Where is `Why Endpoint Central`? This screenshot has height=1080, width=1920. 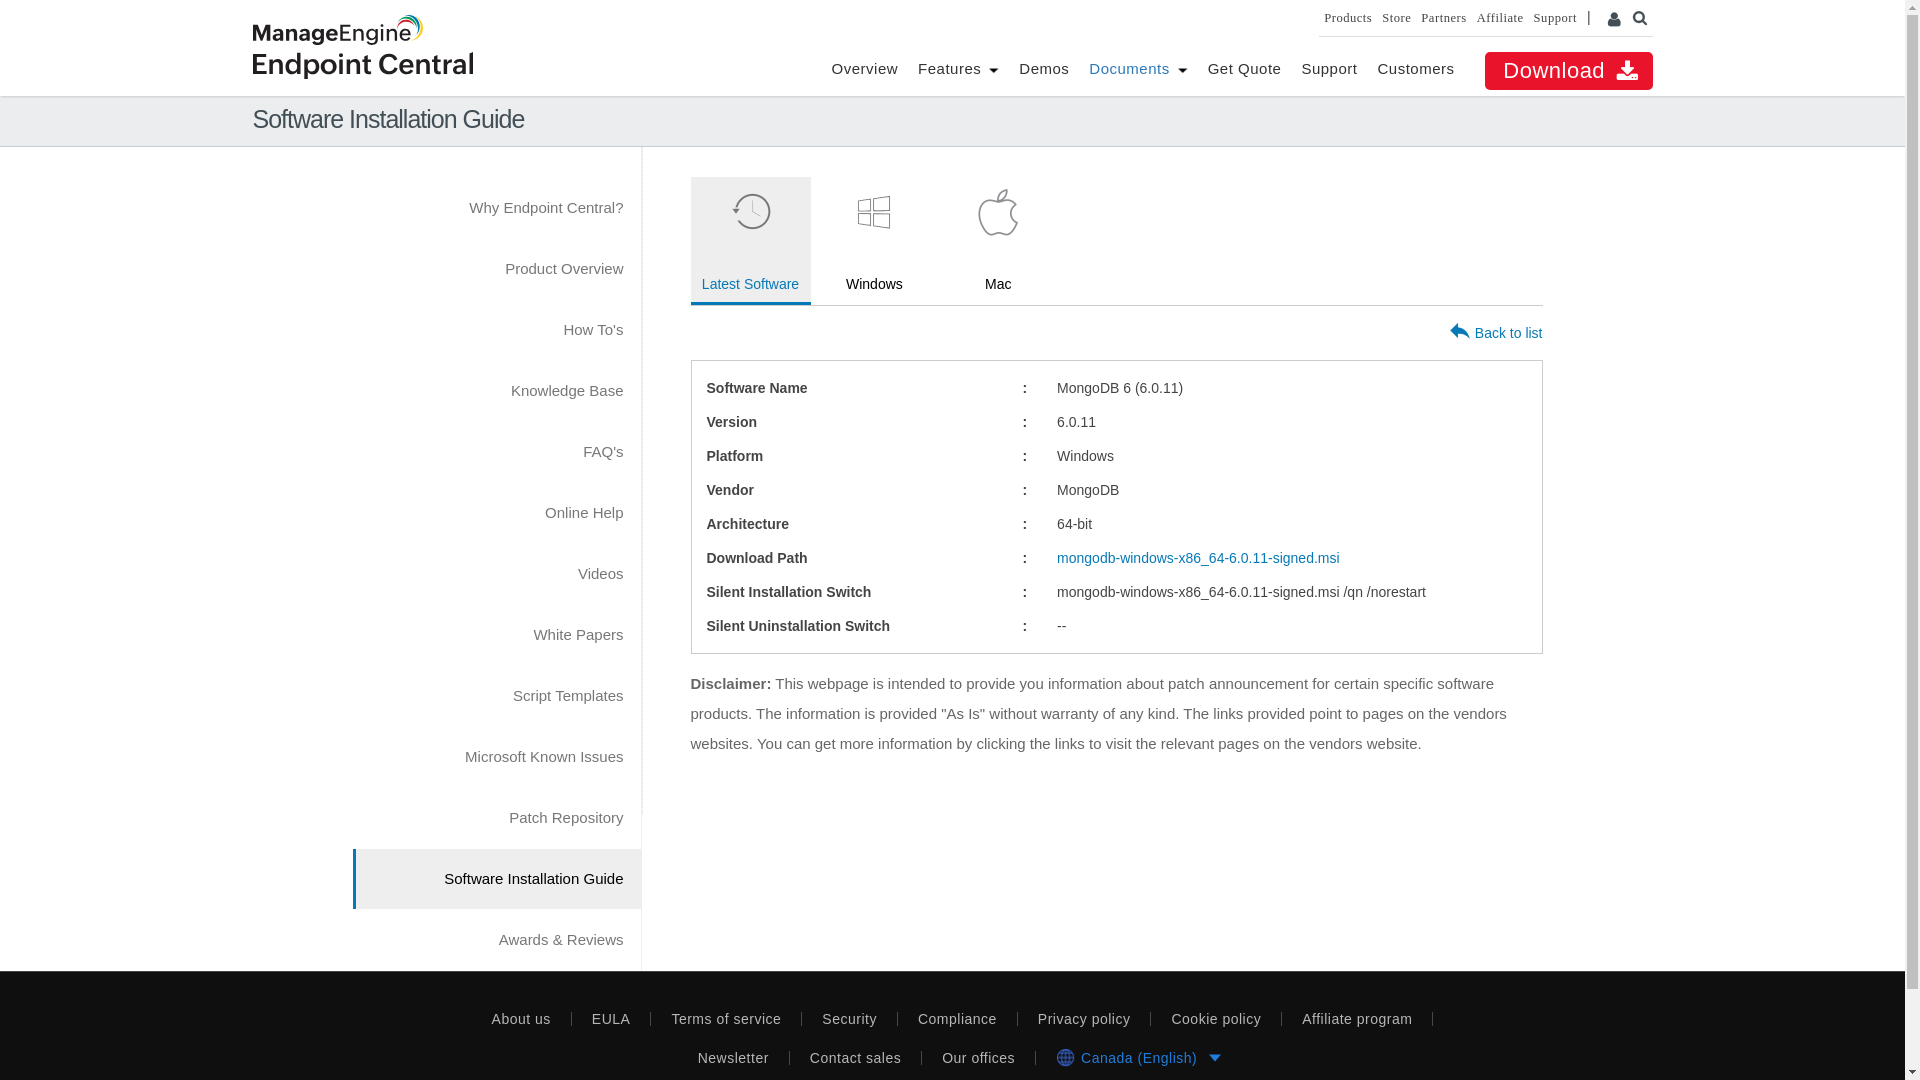 Why Endpoint Central is located at coordinates (495, 208).